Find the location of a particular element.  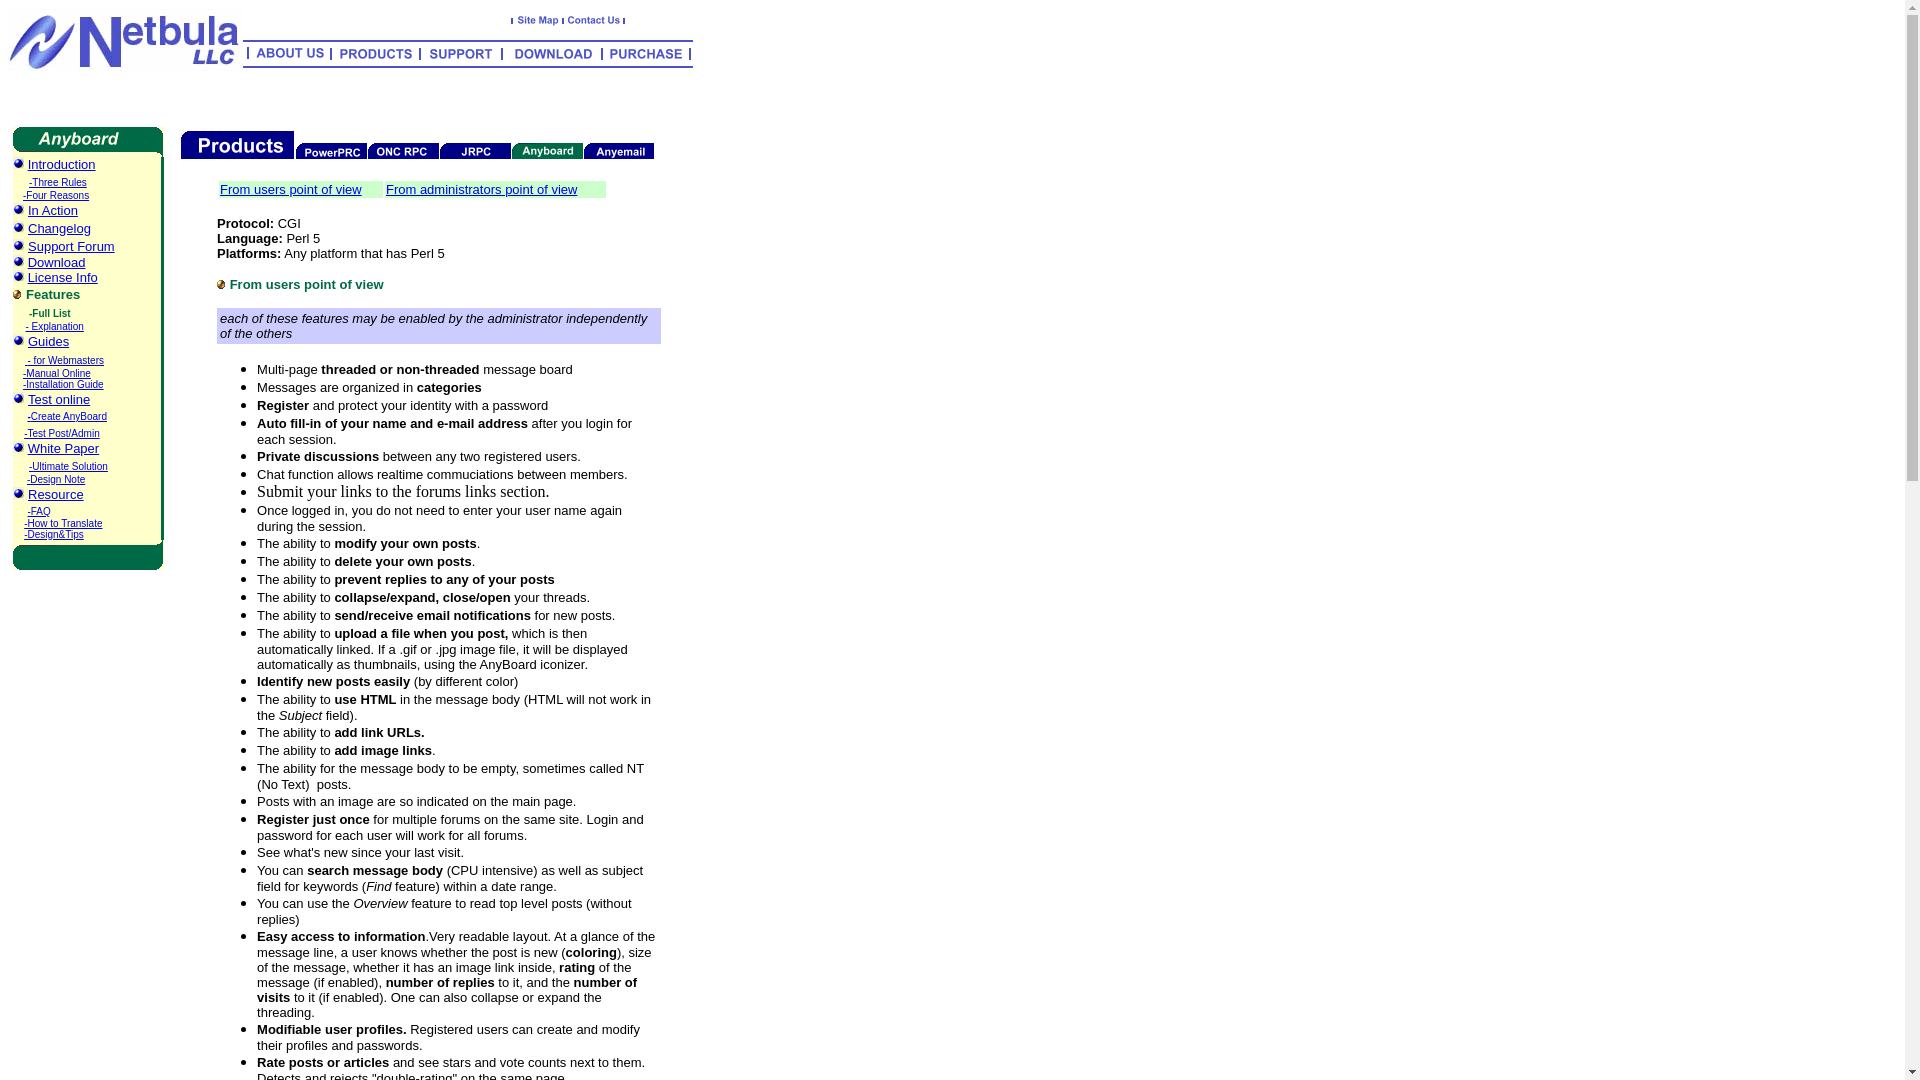

From users point of view is located at coordinates (291, 189).